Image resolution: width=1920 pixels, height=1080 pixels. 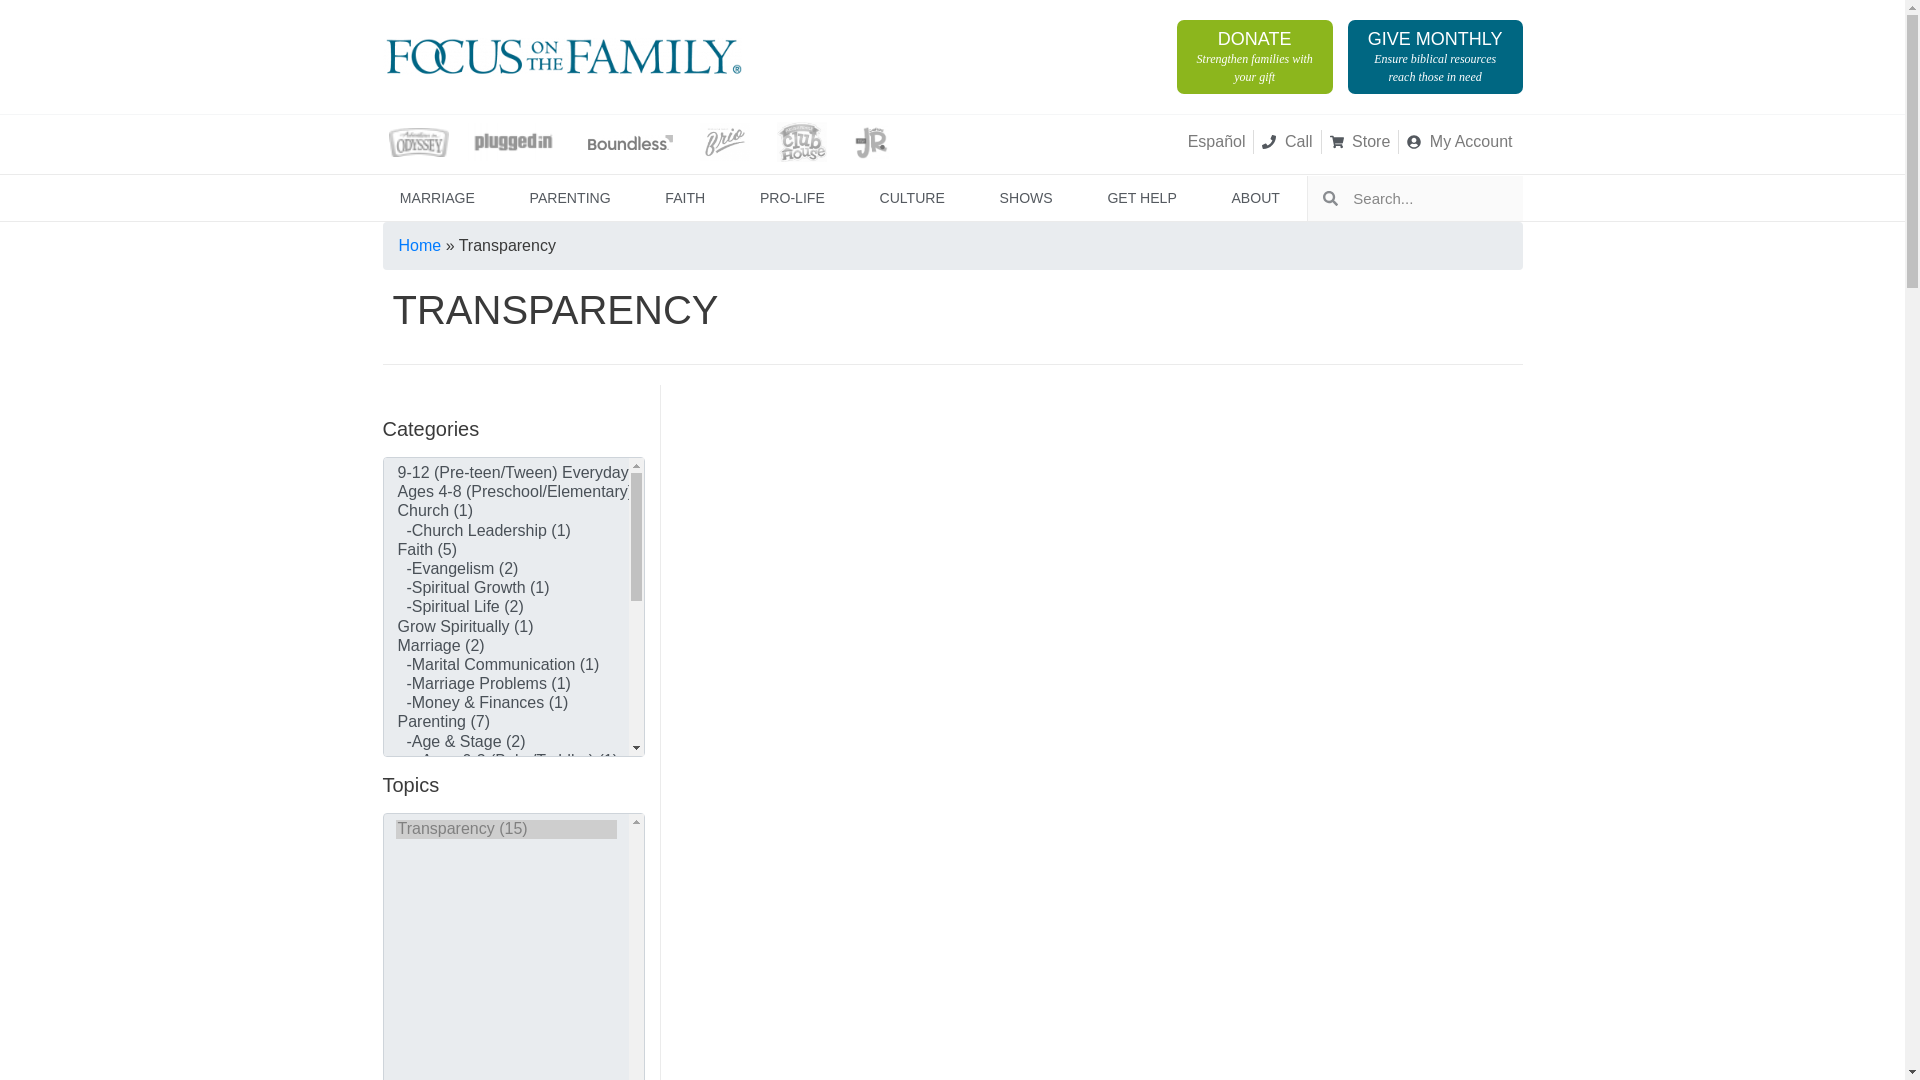 What do you see at coordinates (725, 142) in the screenshot?
I see `Brio` at bounding box center [725, 142].